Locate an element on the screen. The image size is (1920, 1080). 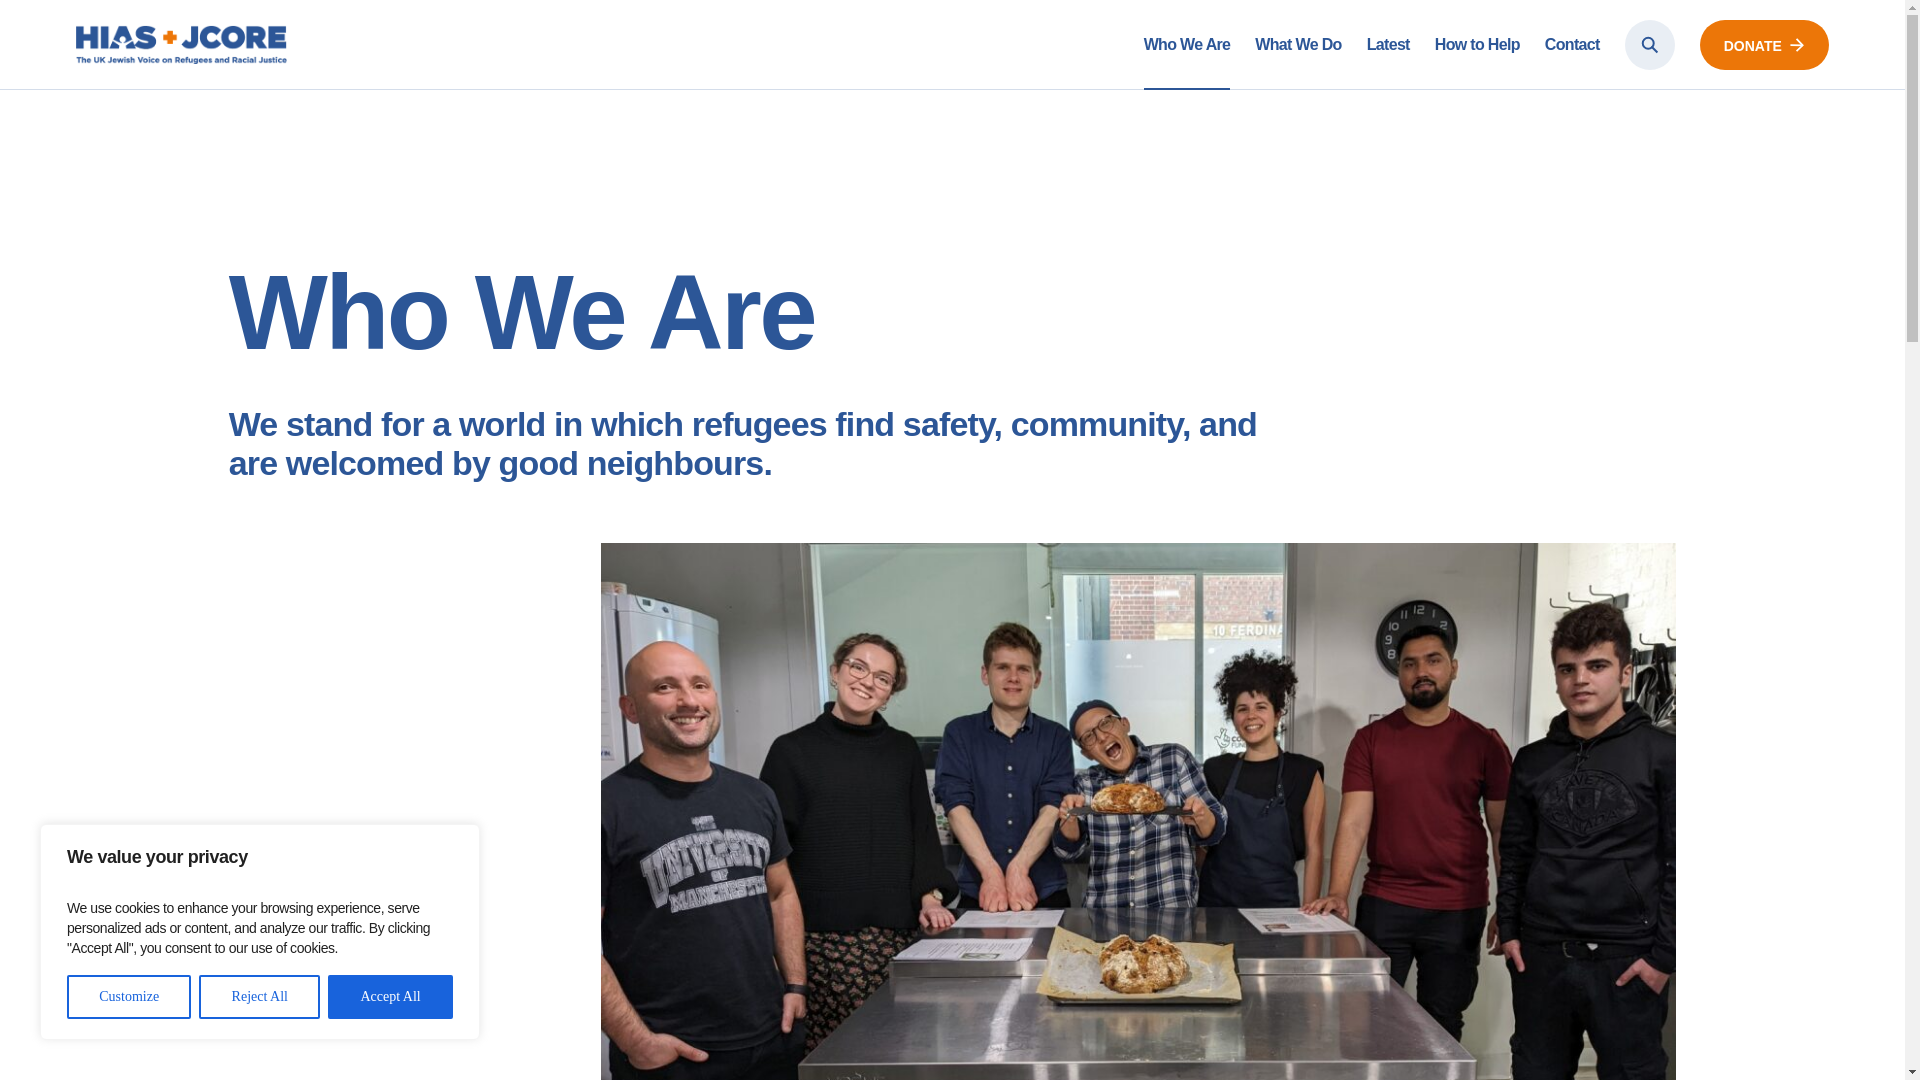
Customize is located at coordinates (128, 997).